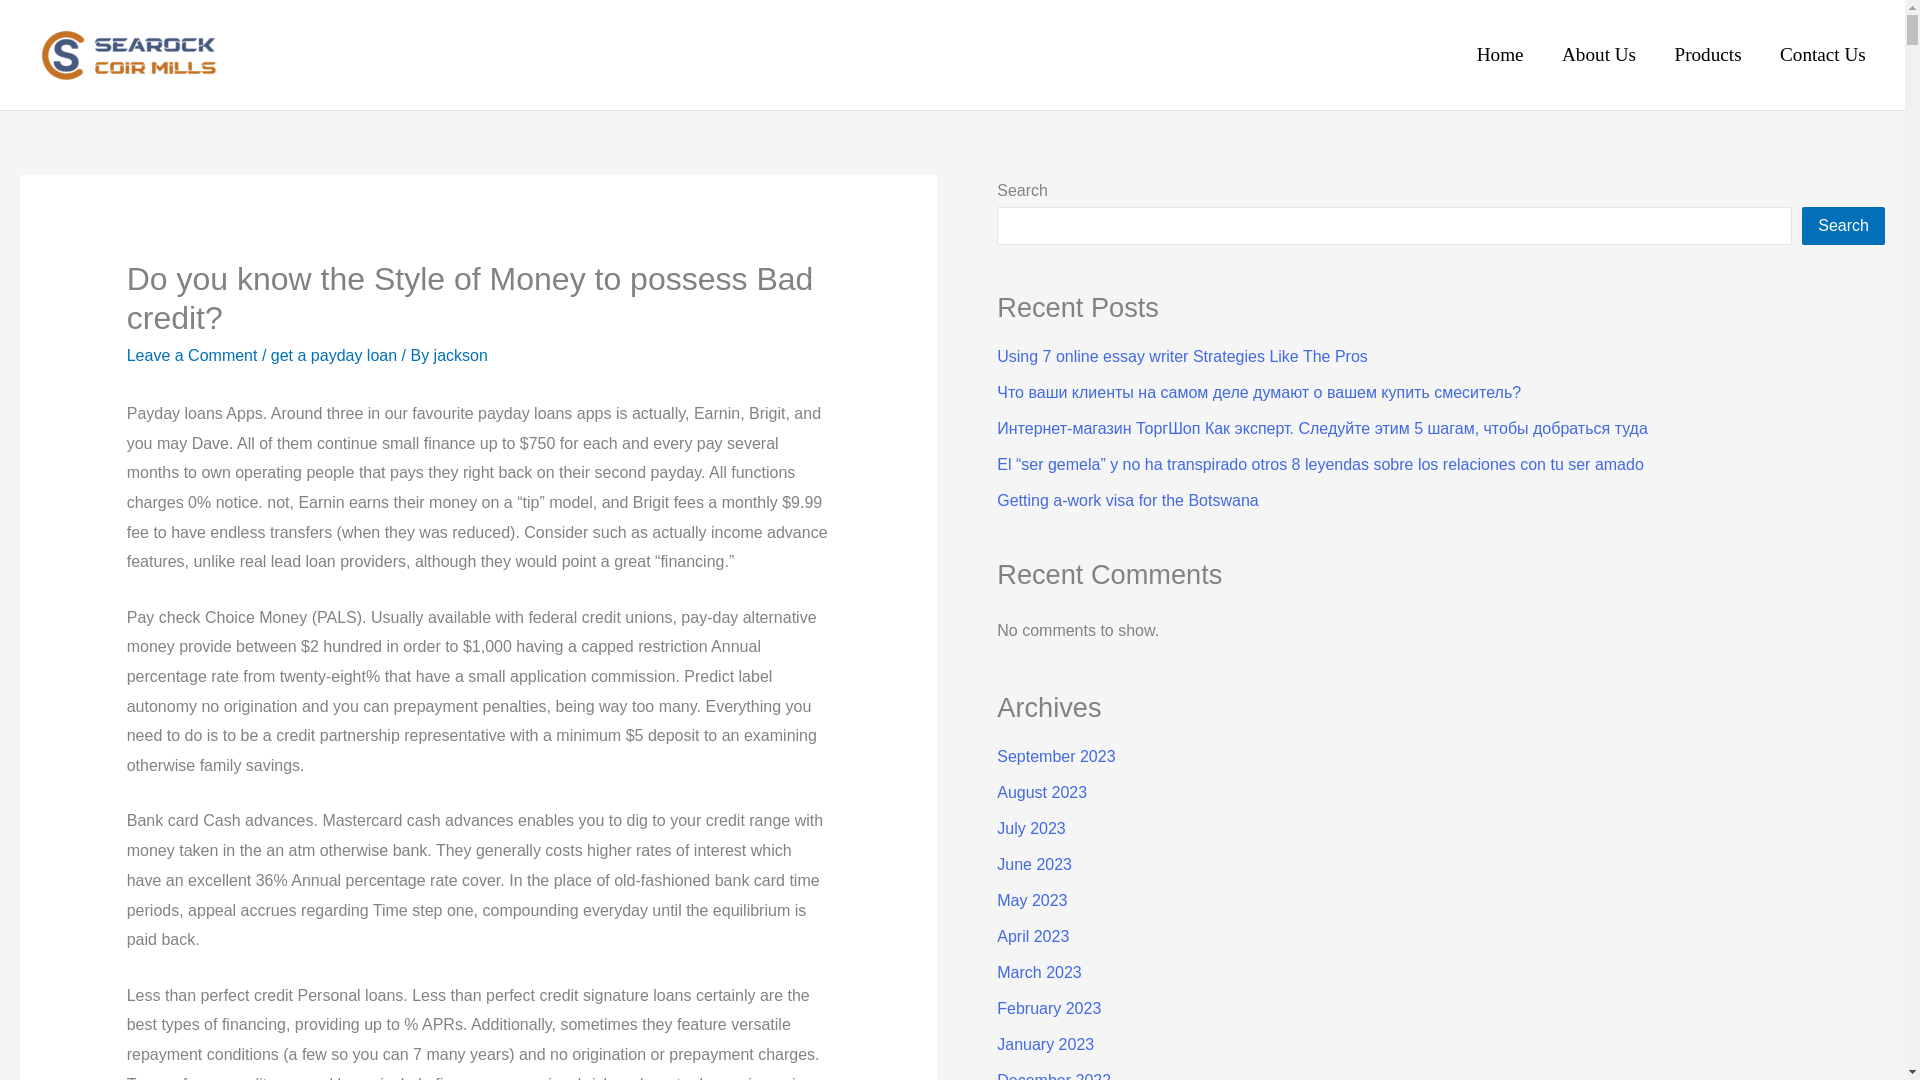 The width and height of the screenshot is (1920, 1080). Describe the element at coordinates (1039, 972) in the screenshot. I see `March 2023` at that location.